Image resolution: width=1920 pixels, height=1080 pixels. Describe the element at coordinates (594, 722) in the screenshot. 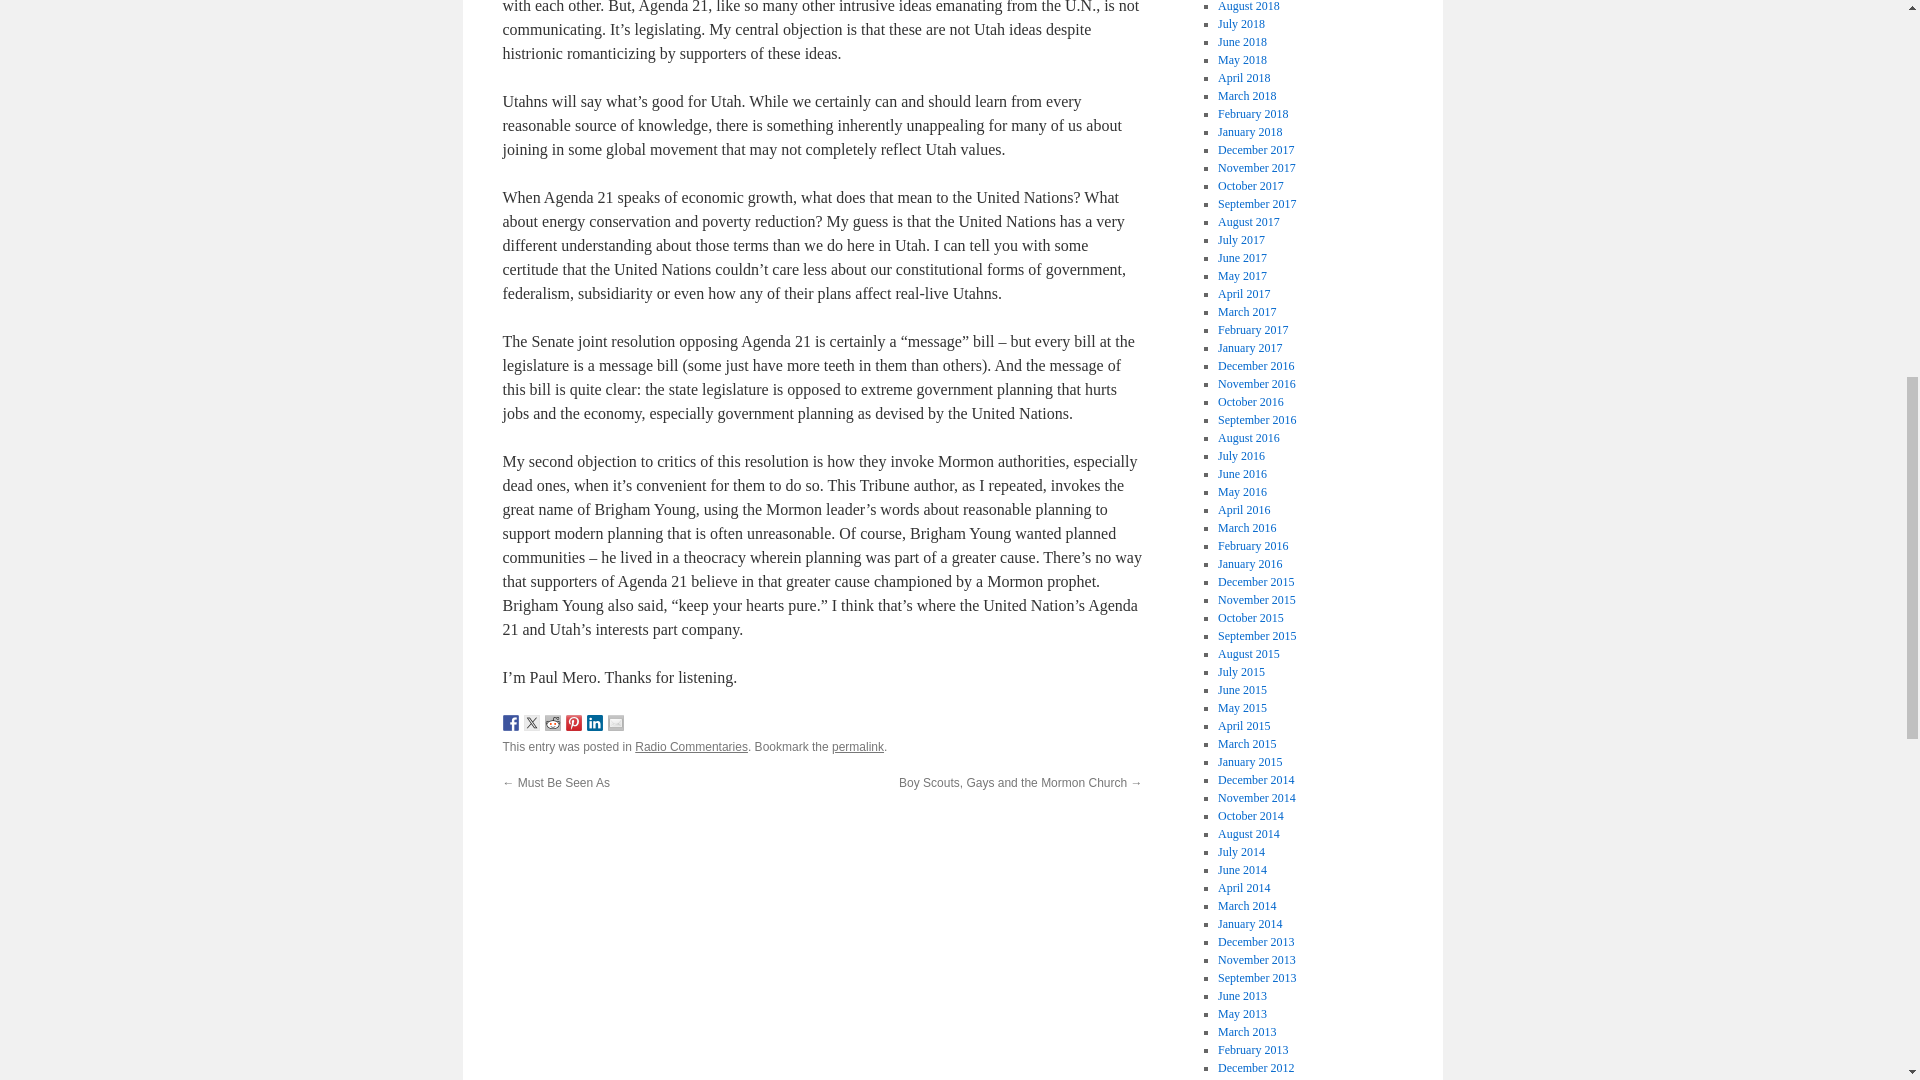

I see `Share on Linkedin` at that location.